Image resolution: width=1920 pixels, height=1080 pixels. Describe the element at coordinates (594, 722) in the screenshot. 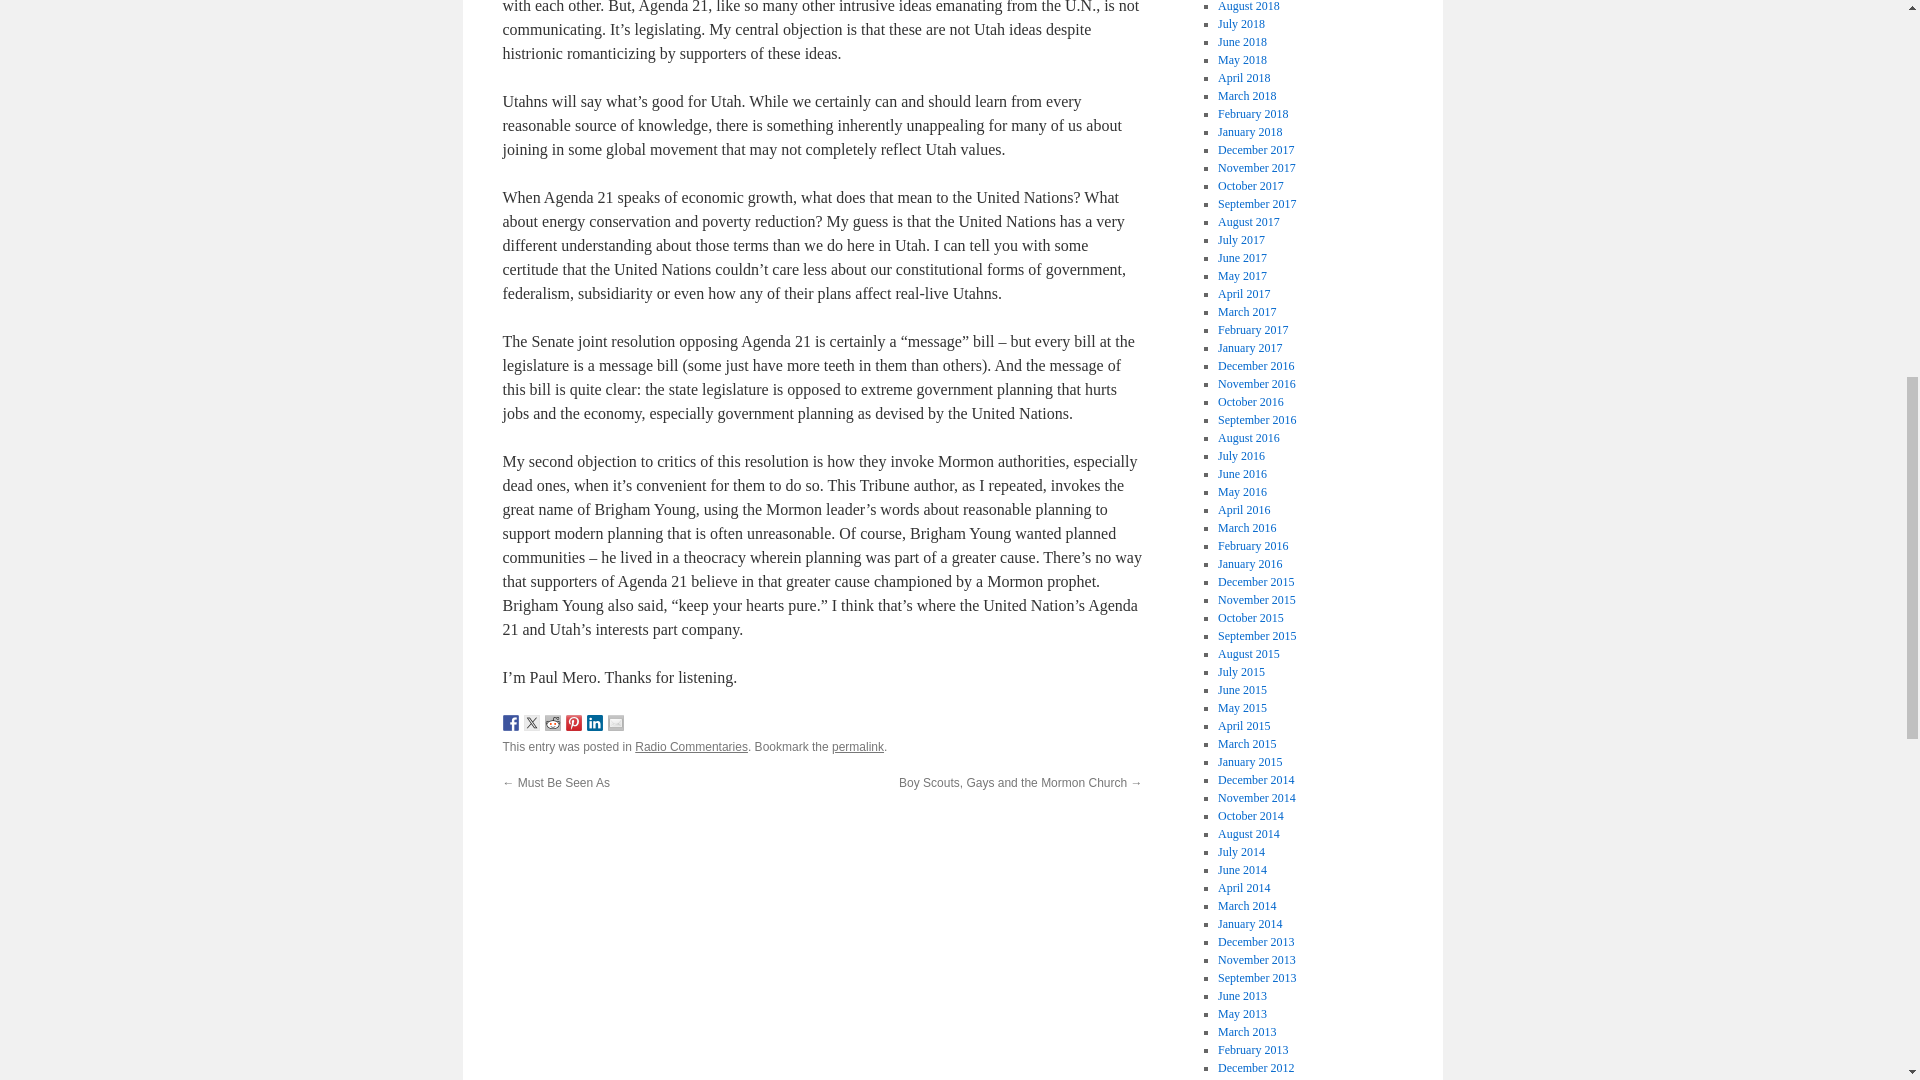

I see `Share on Linkedin` at that location.